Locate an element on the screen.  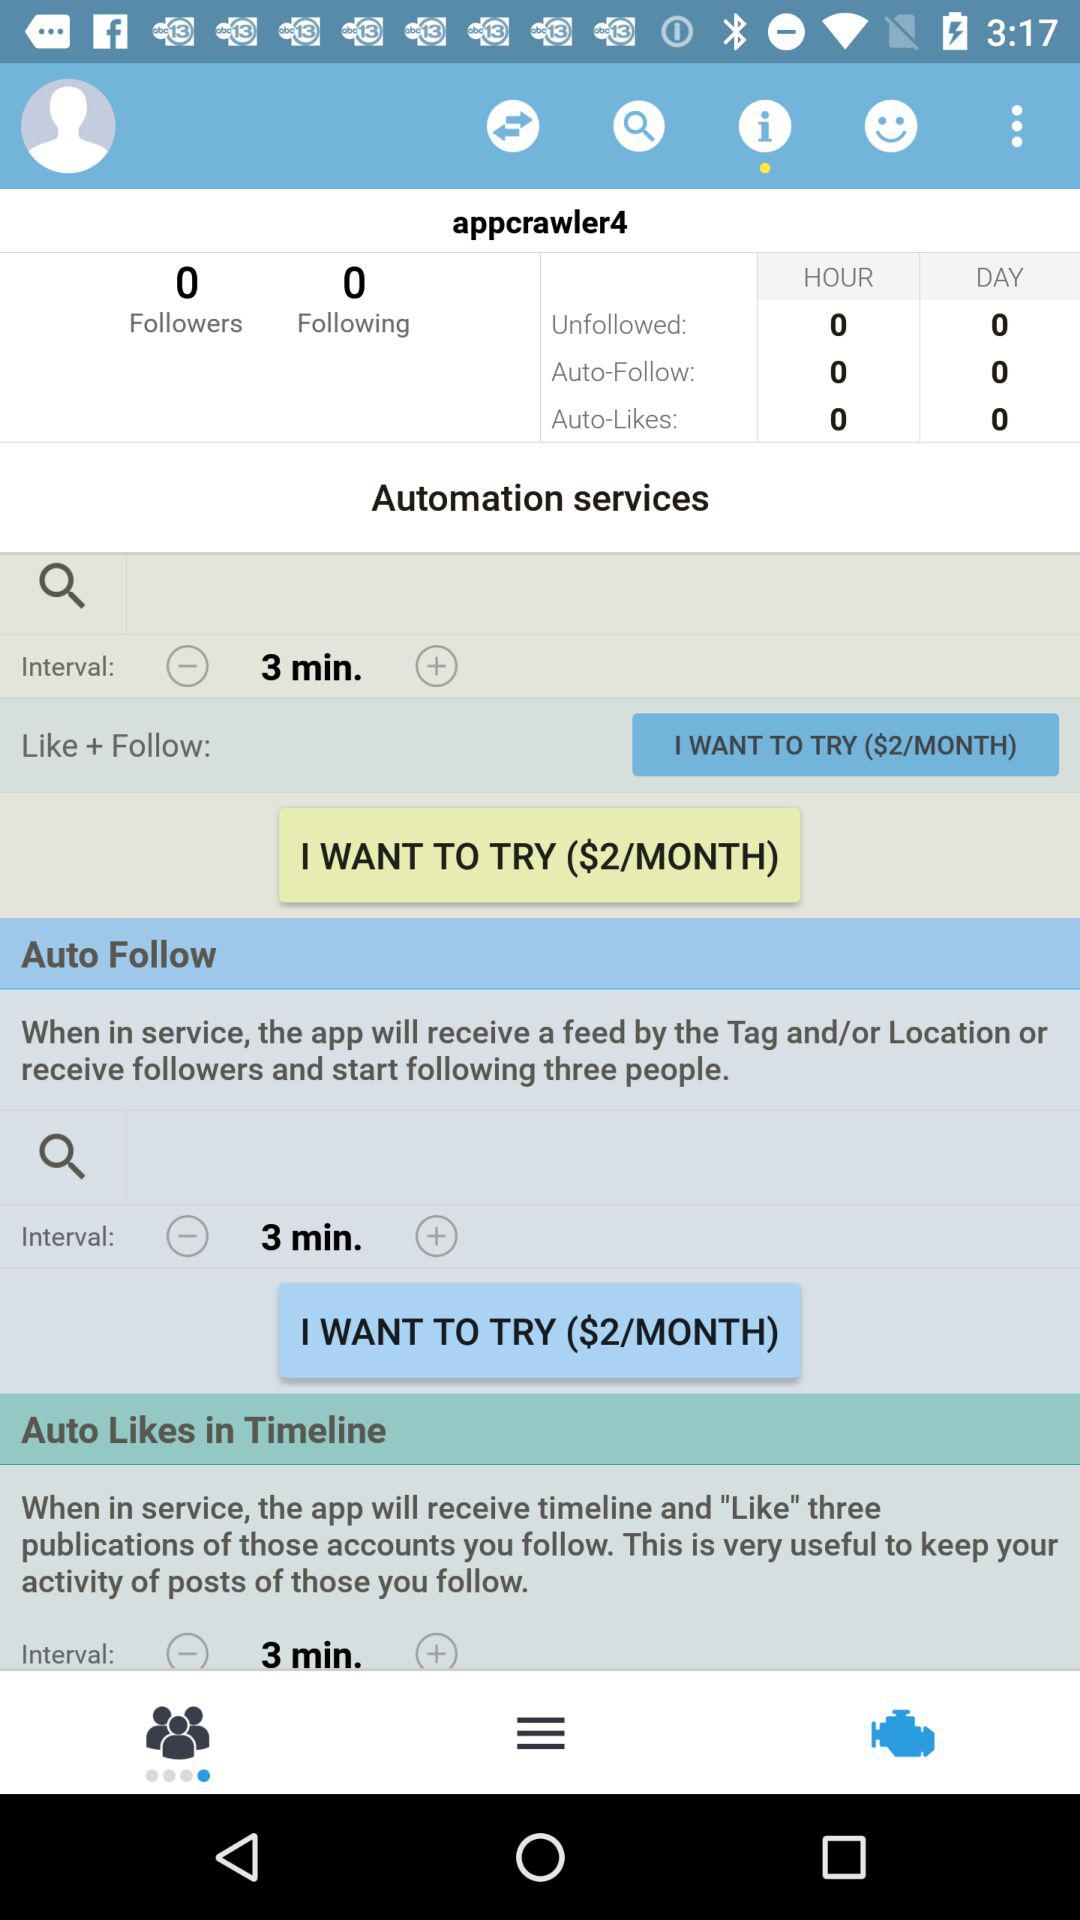
moer option is located at coordinates (540, 1731).